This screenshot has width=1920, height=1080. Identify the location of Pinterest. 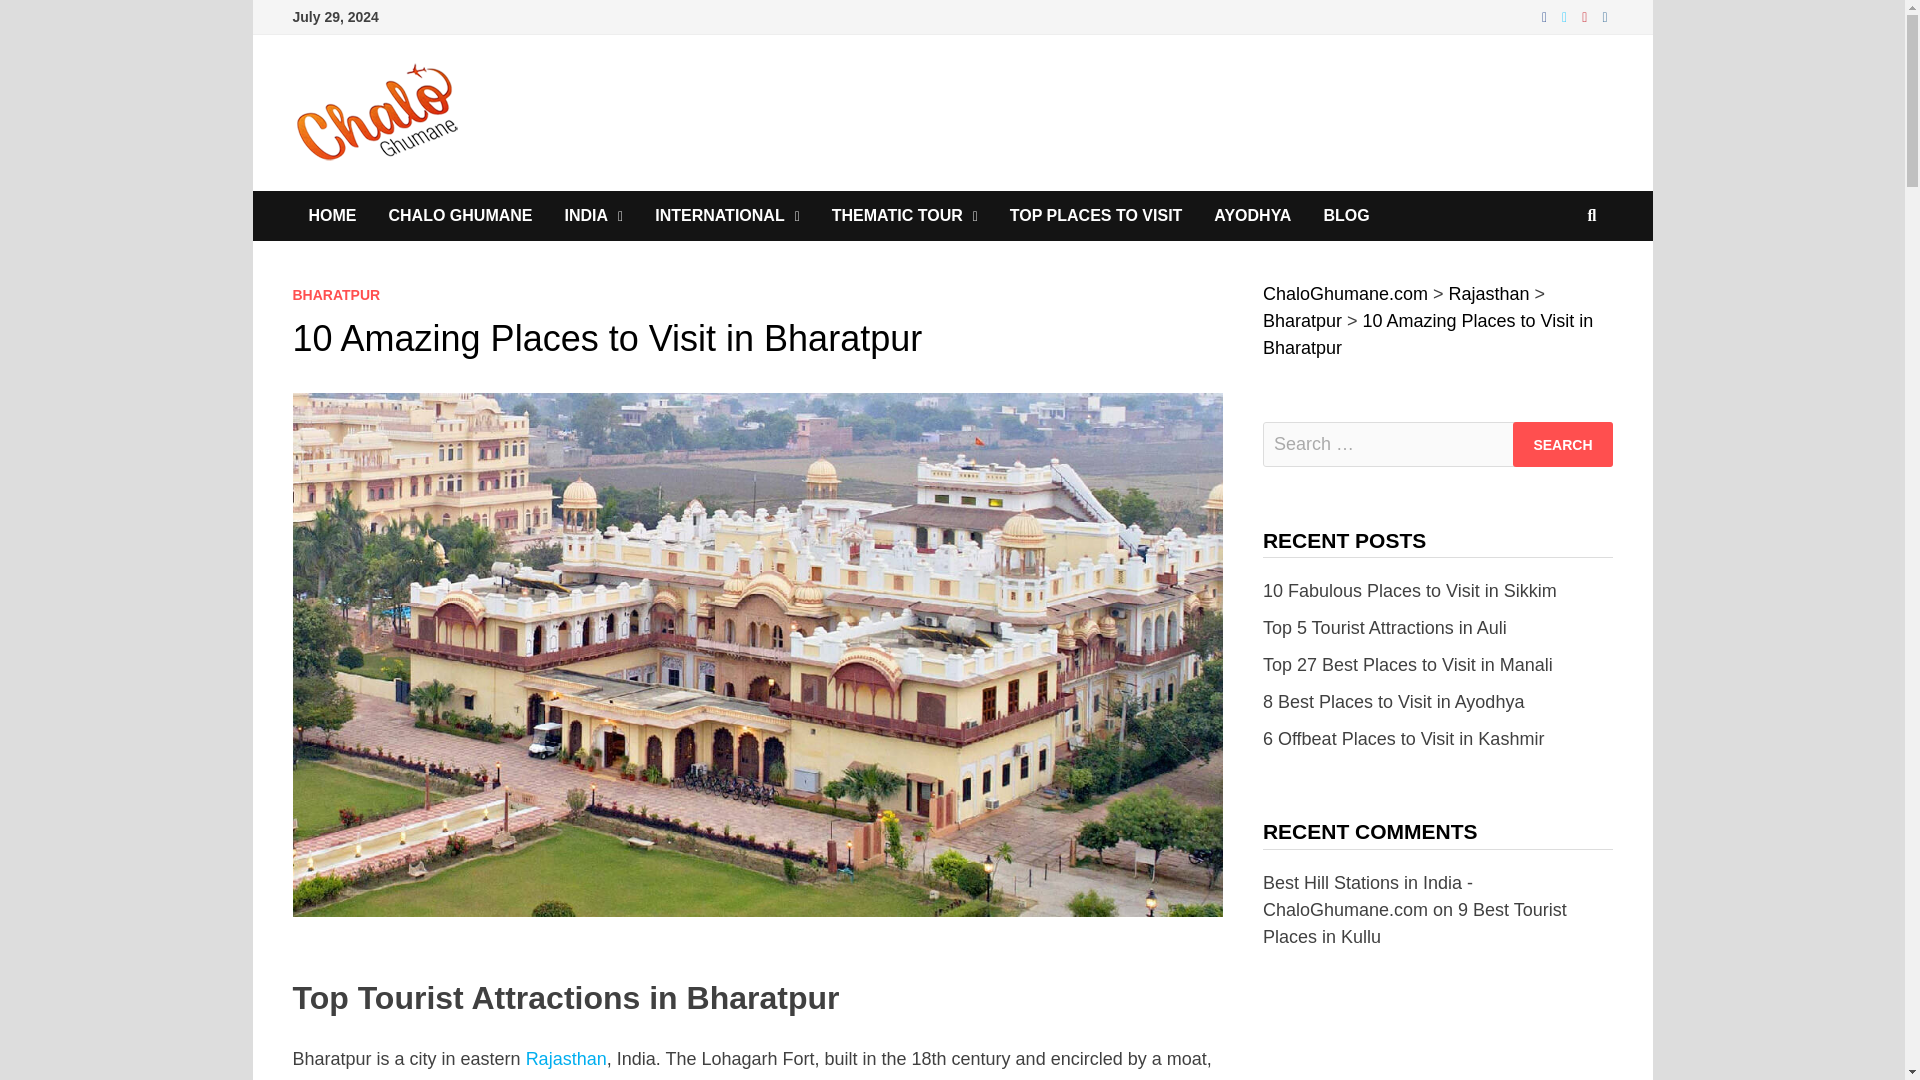
(1586, 16).